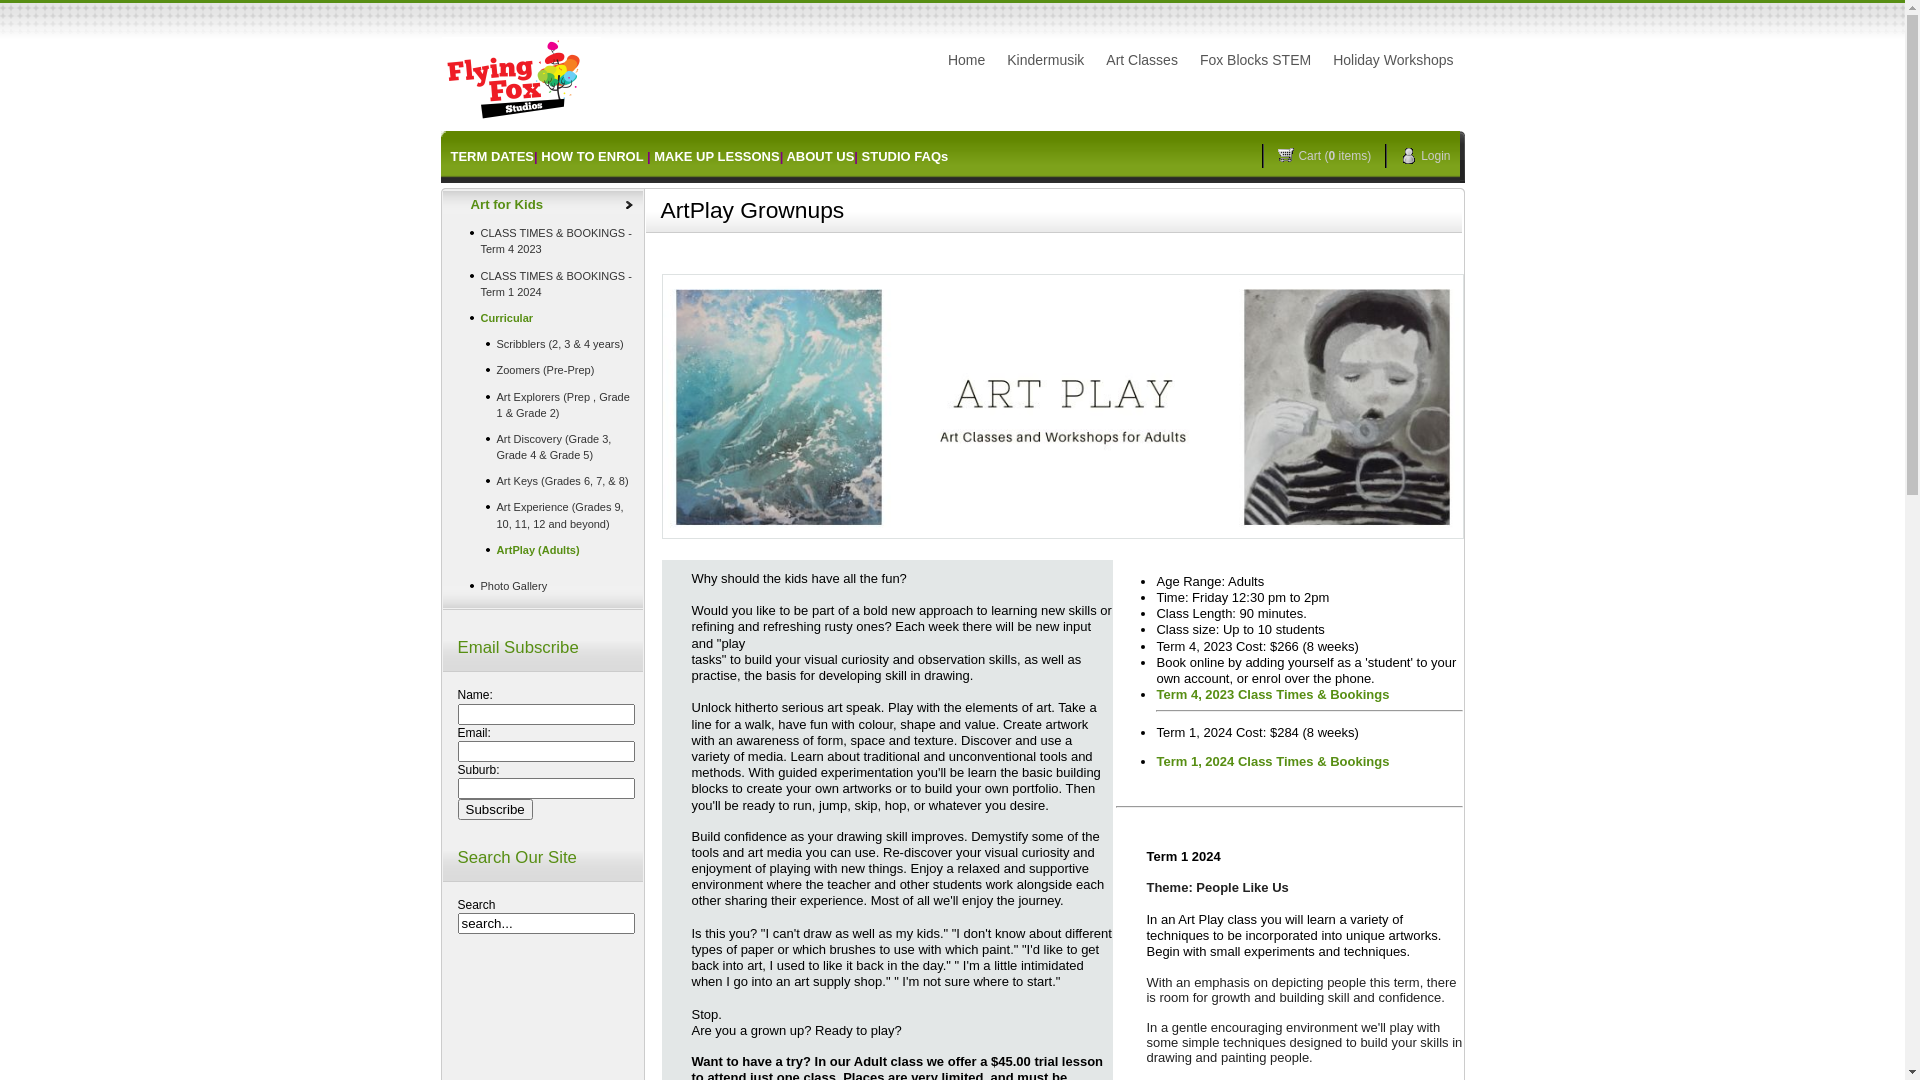 The height and width of the screenshot is (1080, 1920). I want to click on Kindermusik, so click(1046, 60).